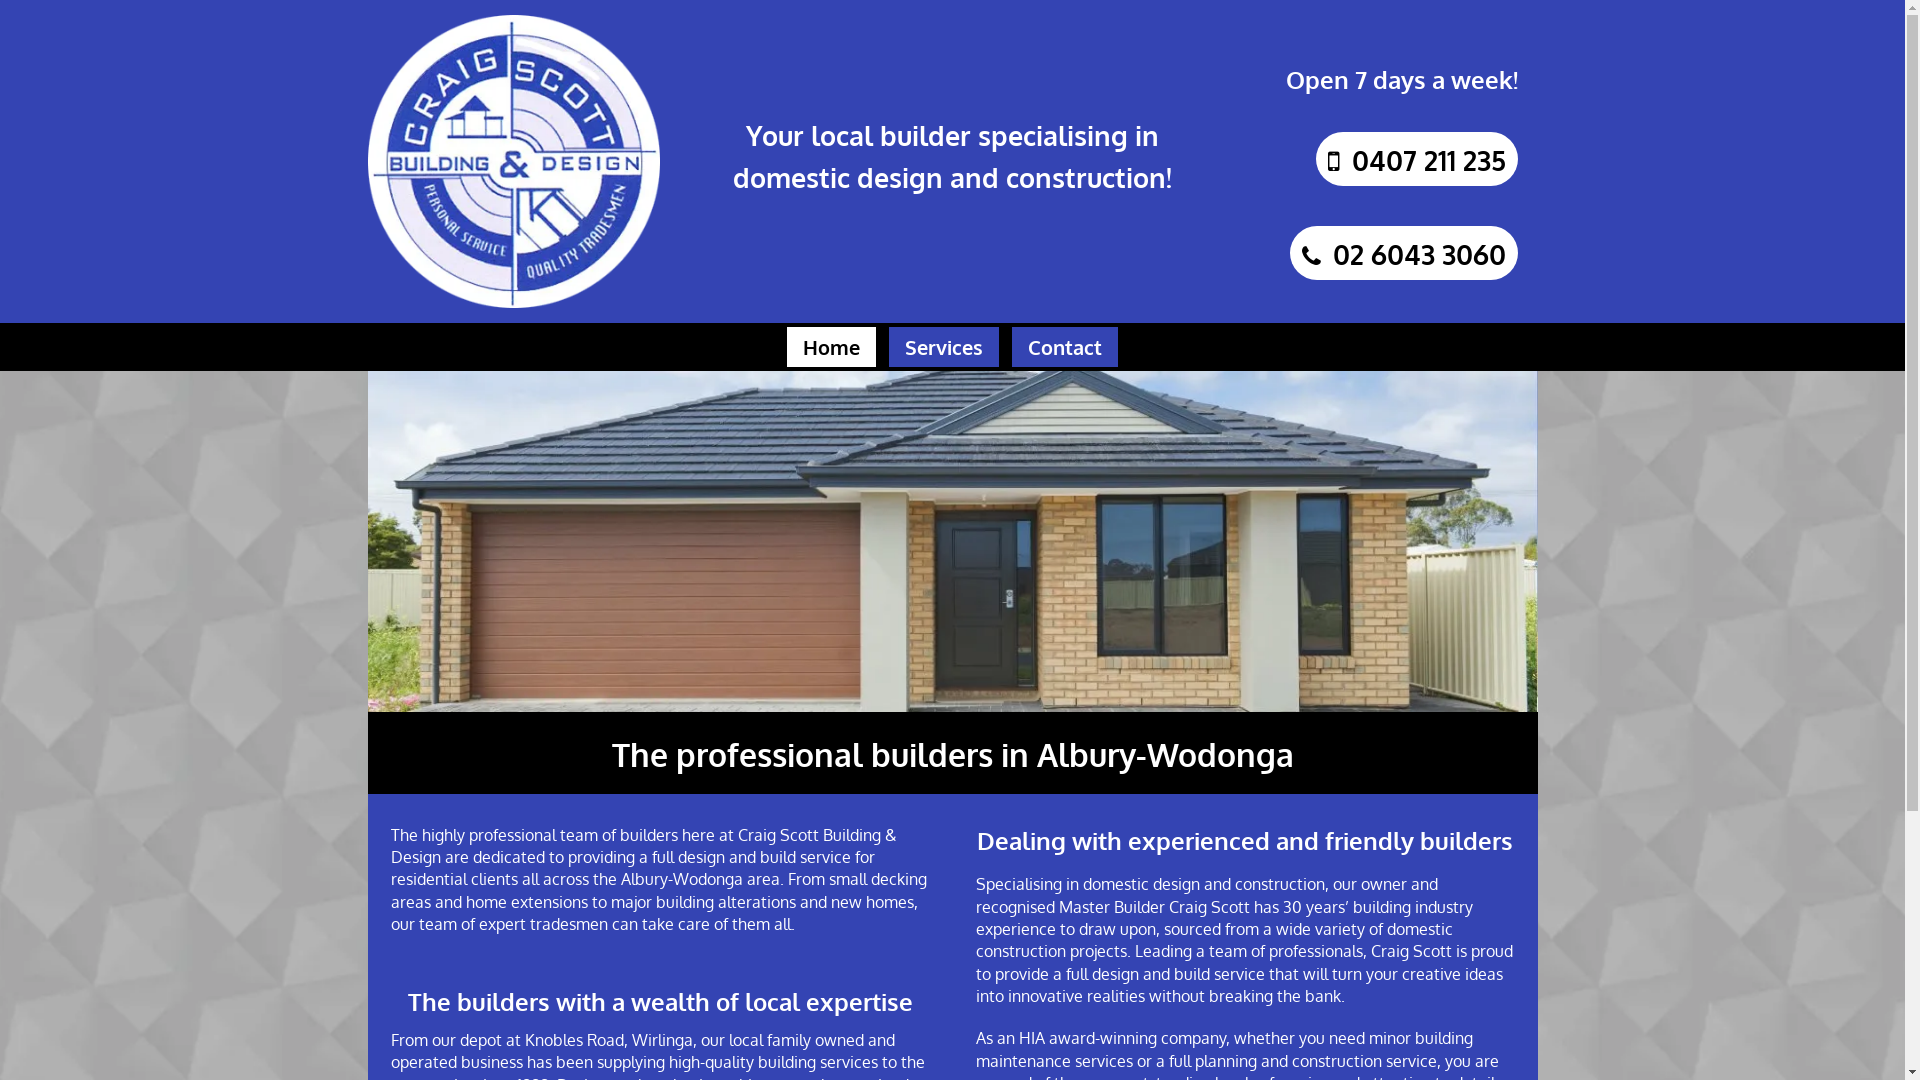 This screenshot has height=1080, width=1920. What do you see at coordinates (944, 346) in the screenshot?
I see `Services` at bounding box center [944, 346].